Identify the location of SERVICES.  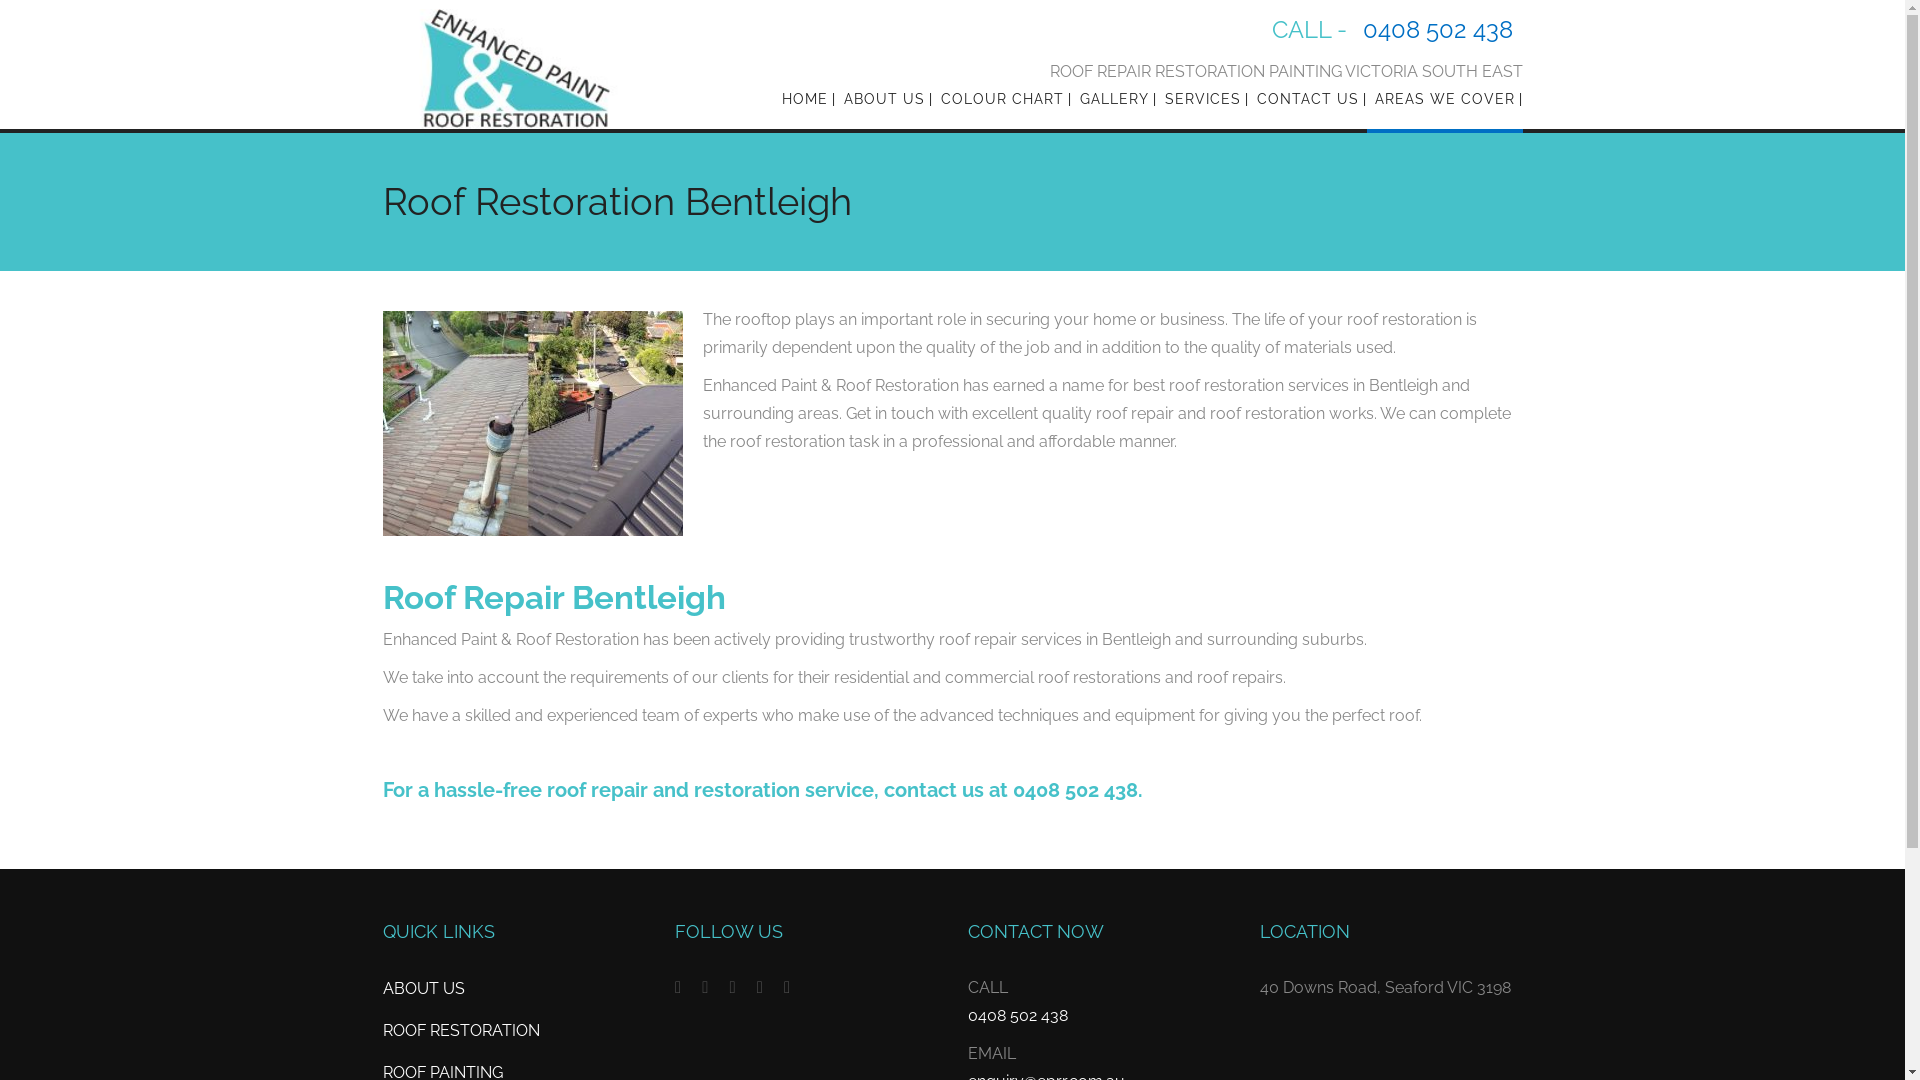
(1202, 99).